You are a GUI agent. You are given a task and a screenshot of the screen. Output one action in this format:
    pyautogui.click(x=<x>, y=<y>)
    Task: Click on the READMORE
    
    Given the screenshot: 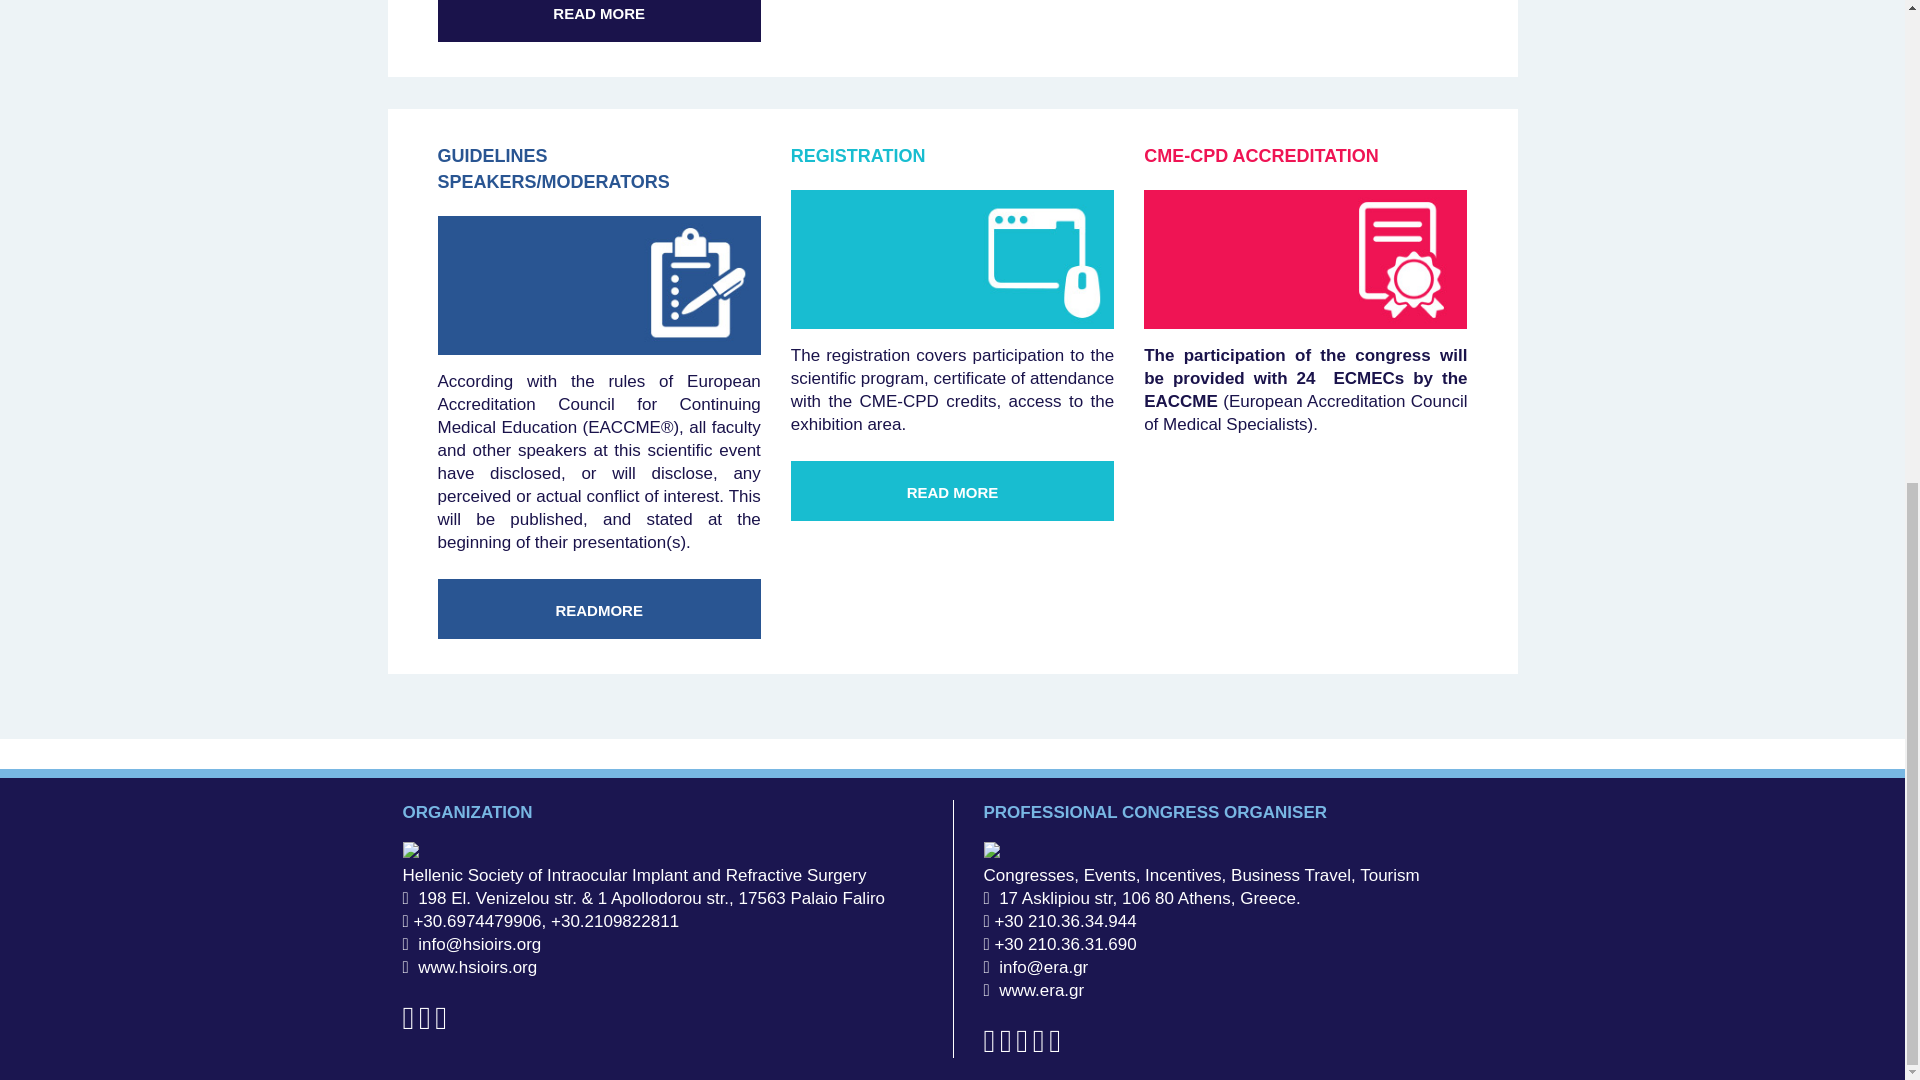 What is the action you would take?
    pyautogui.click(x=598, y=608)
    